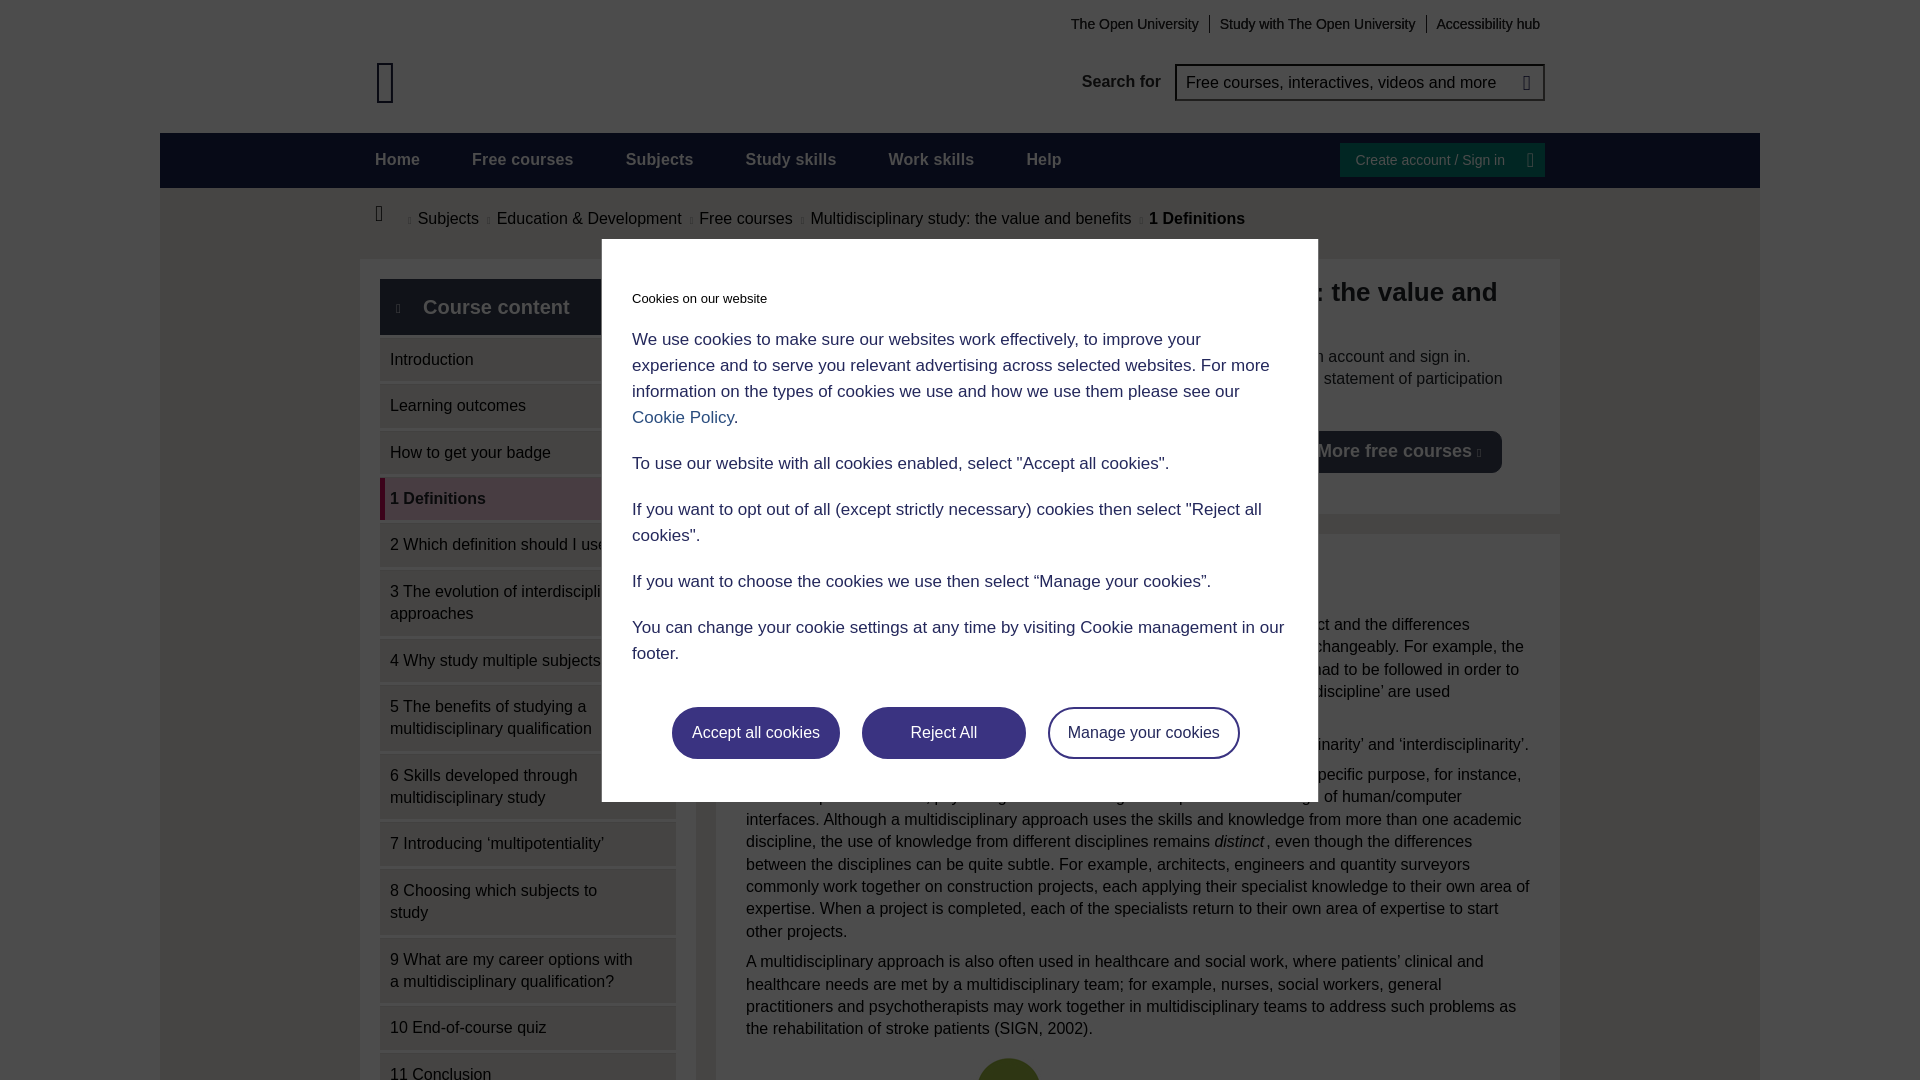 This screenshot has width=1920, height=1080. What do you see at coordinates (756, 733) in the screenshot?
I see `Accept all cookies` at bounding box center [756, 733].